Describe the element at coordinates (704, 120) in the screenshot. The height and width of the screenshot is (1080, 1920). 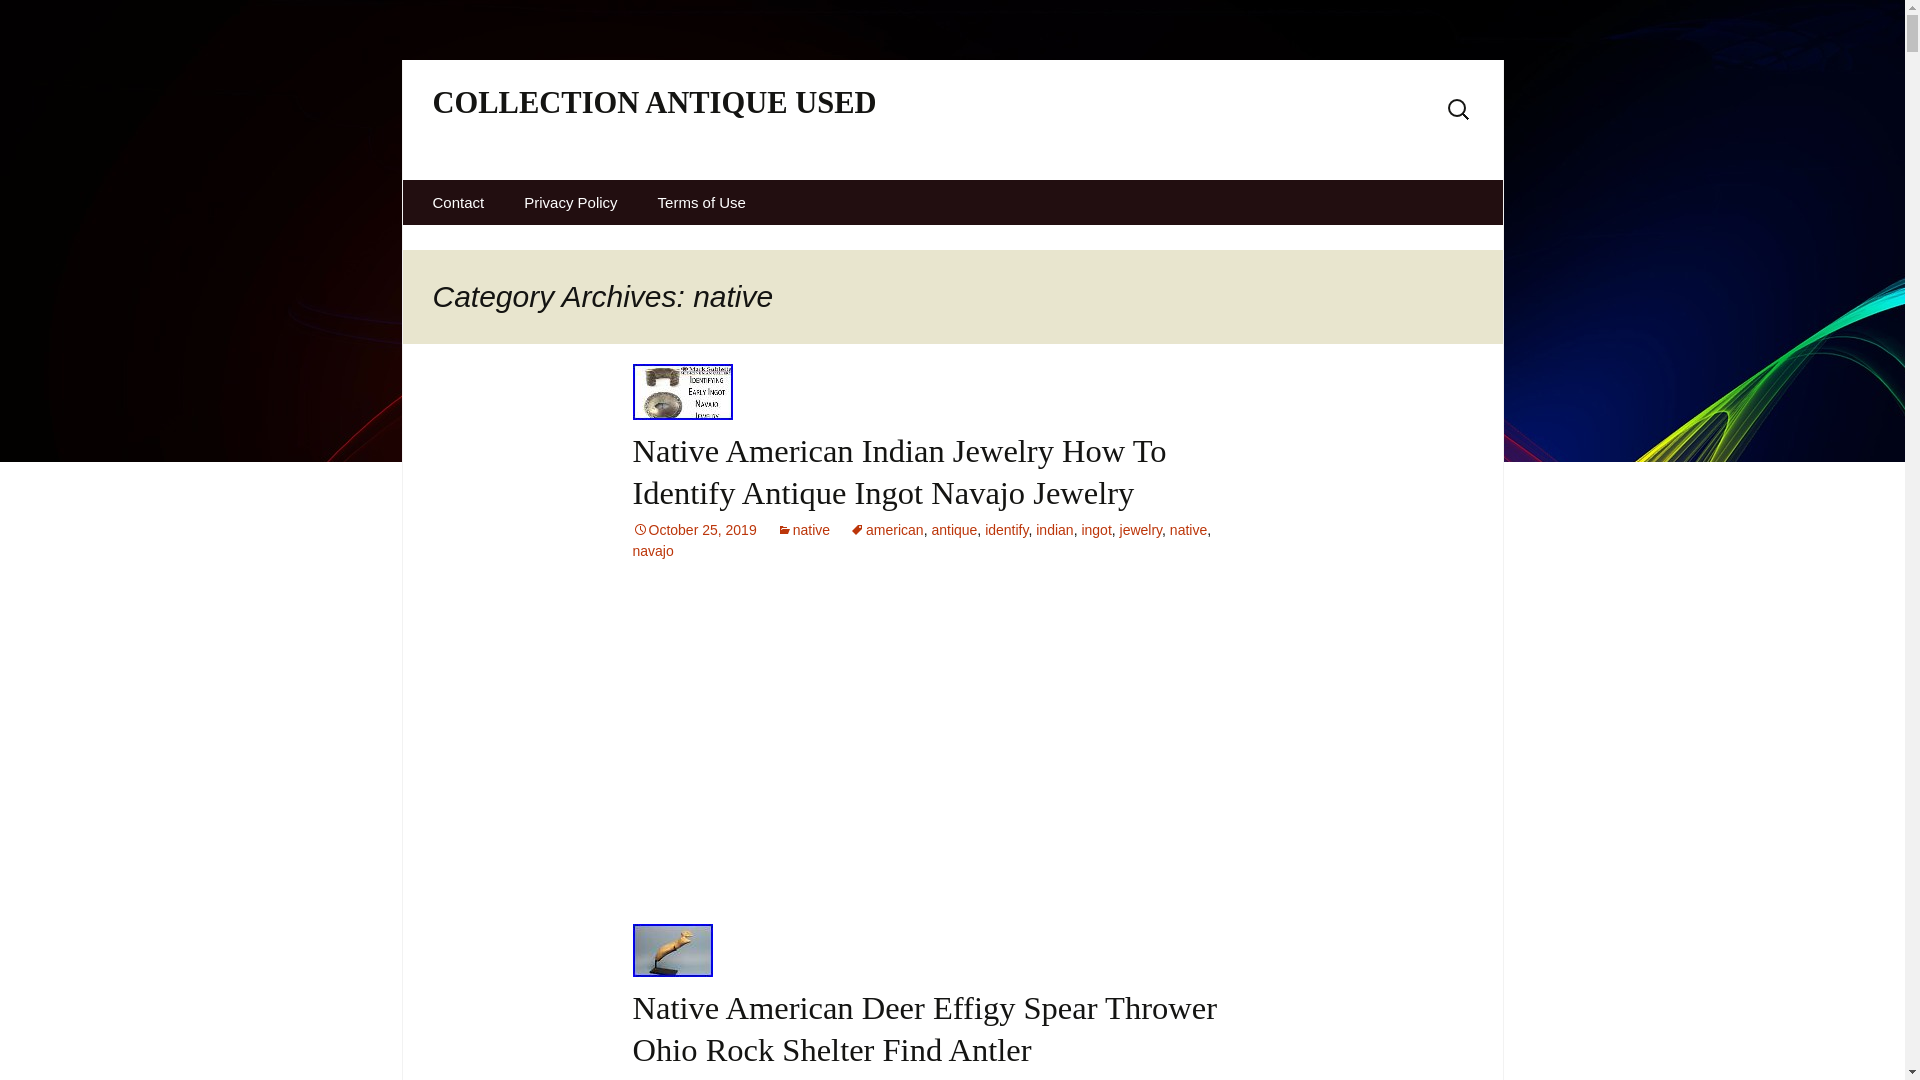
I see `COLLECTION ANTIQUE USED` at that location.